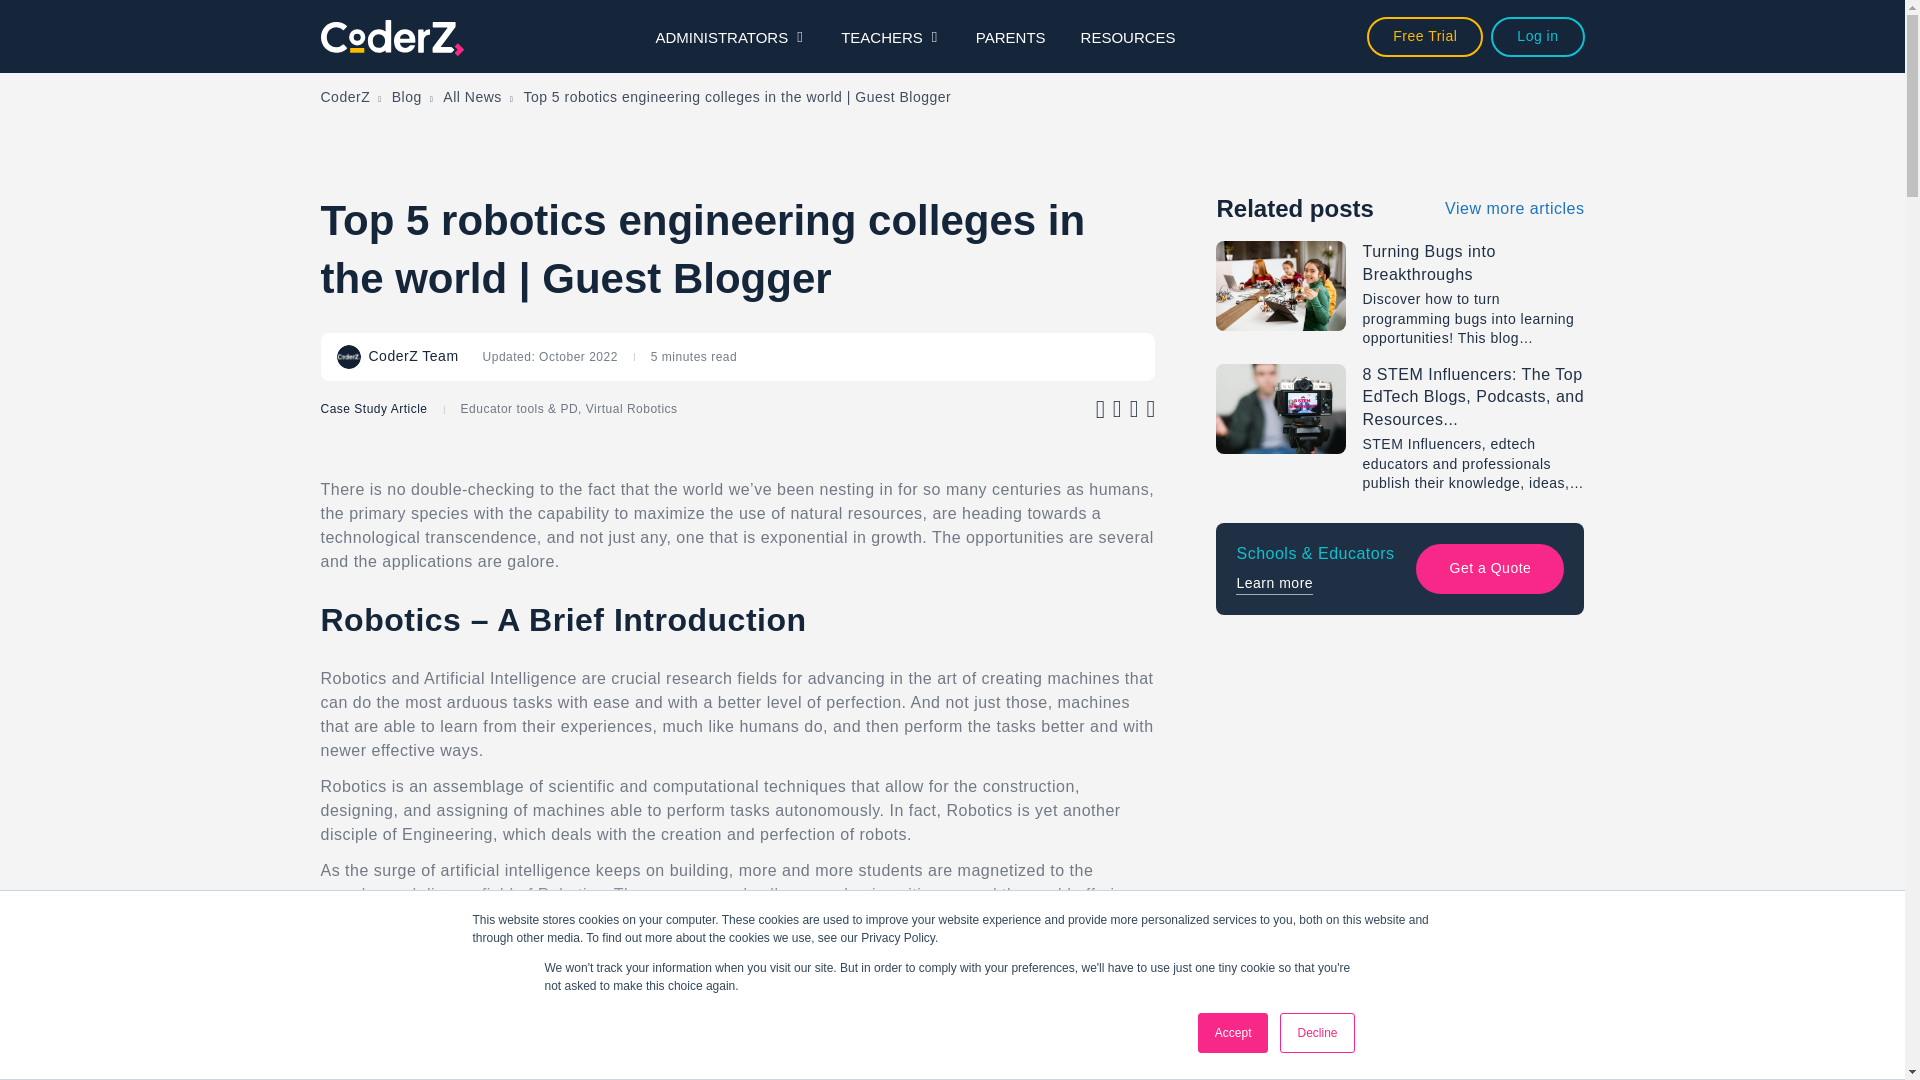 This screenshot has height=1080, width=1920. I want to click on Accept, so click(1234, 1033).